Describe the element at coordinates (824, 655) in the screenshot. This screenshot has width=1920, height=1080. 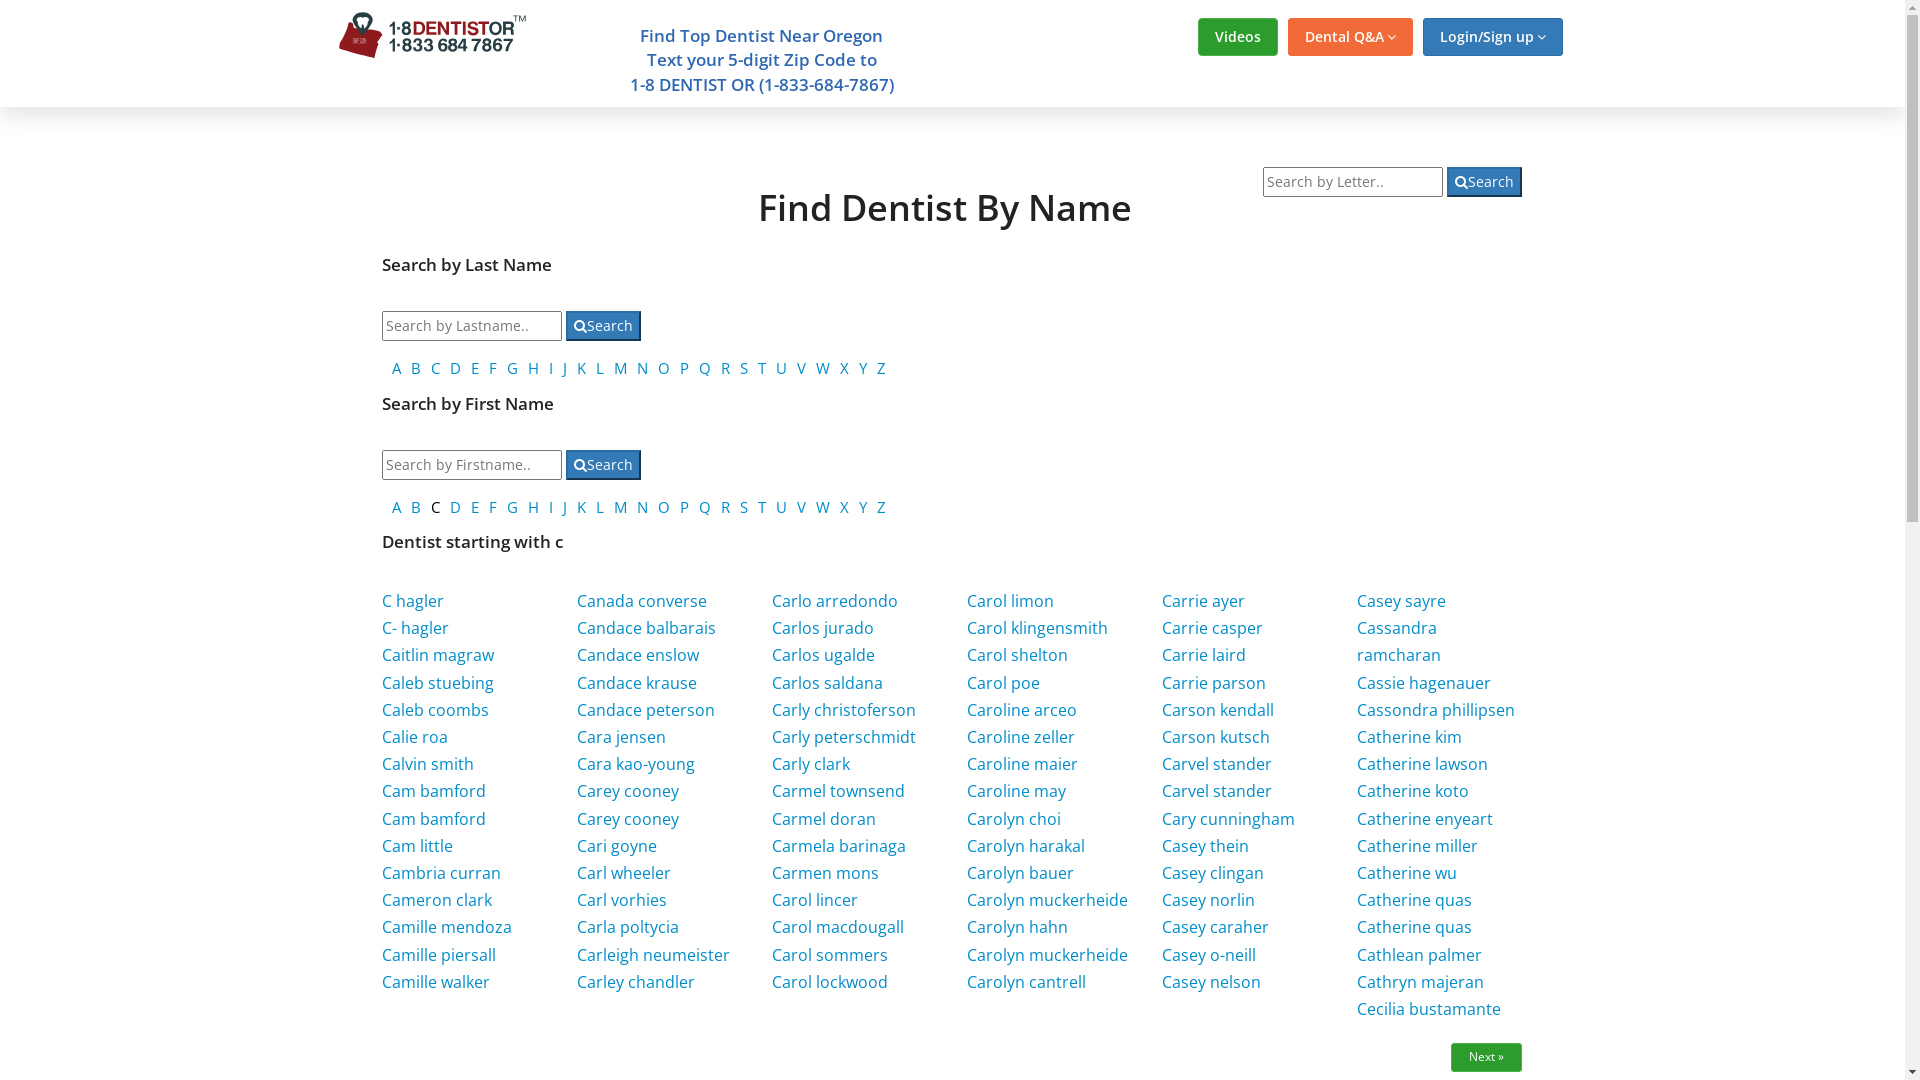
I see `Carlos ugalde` at that location.